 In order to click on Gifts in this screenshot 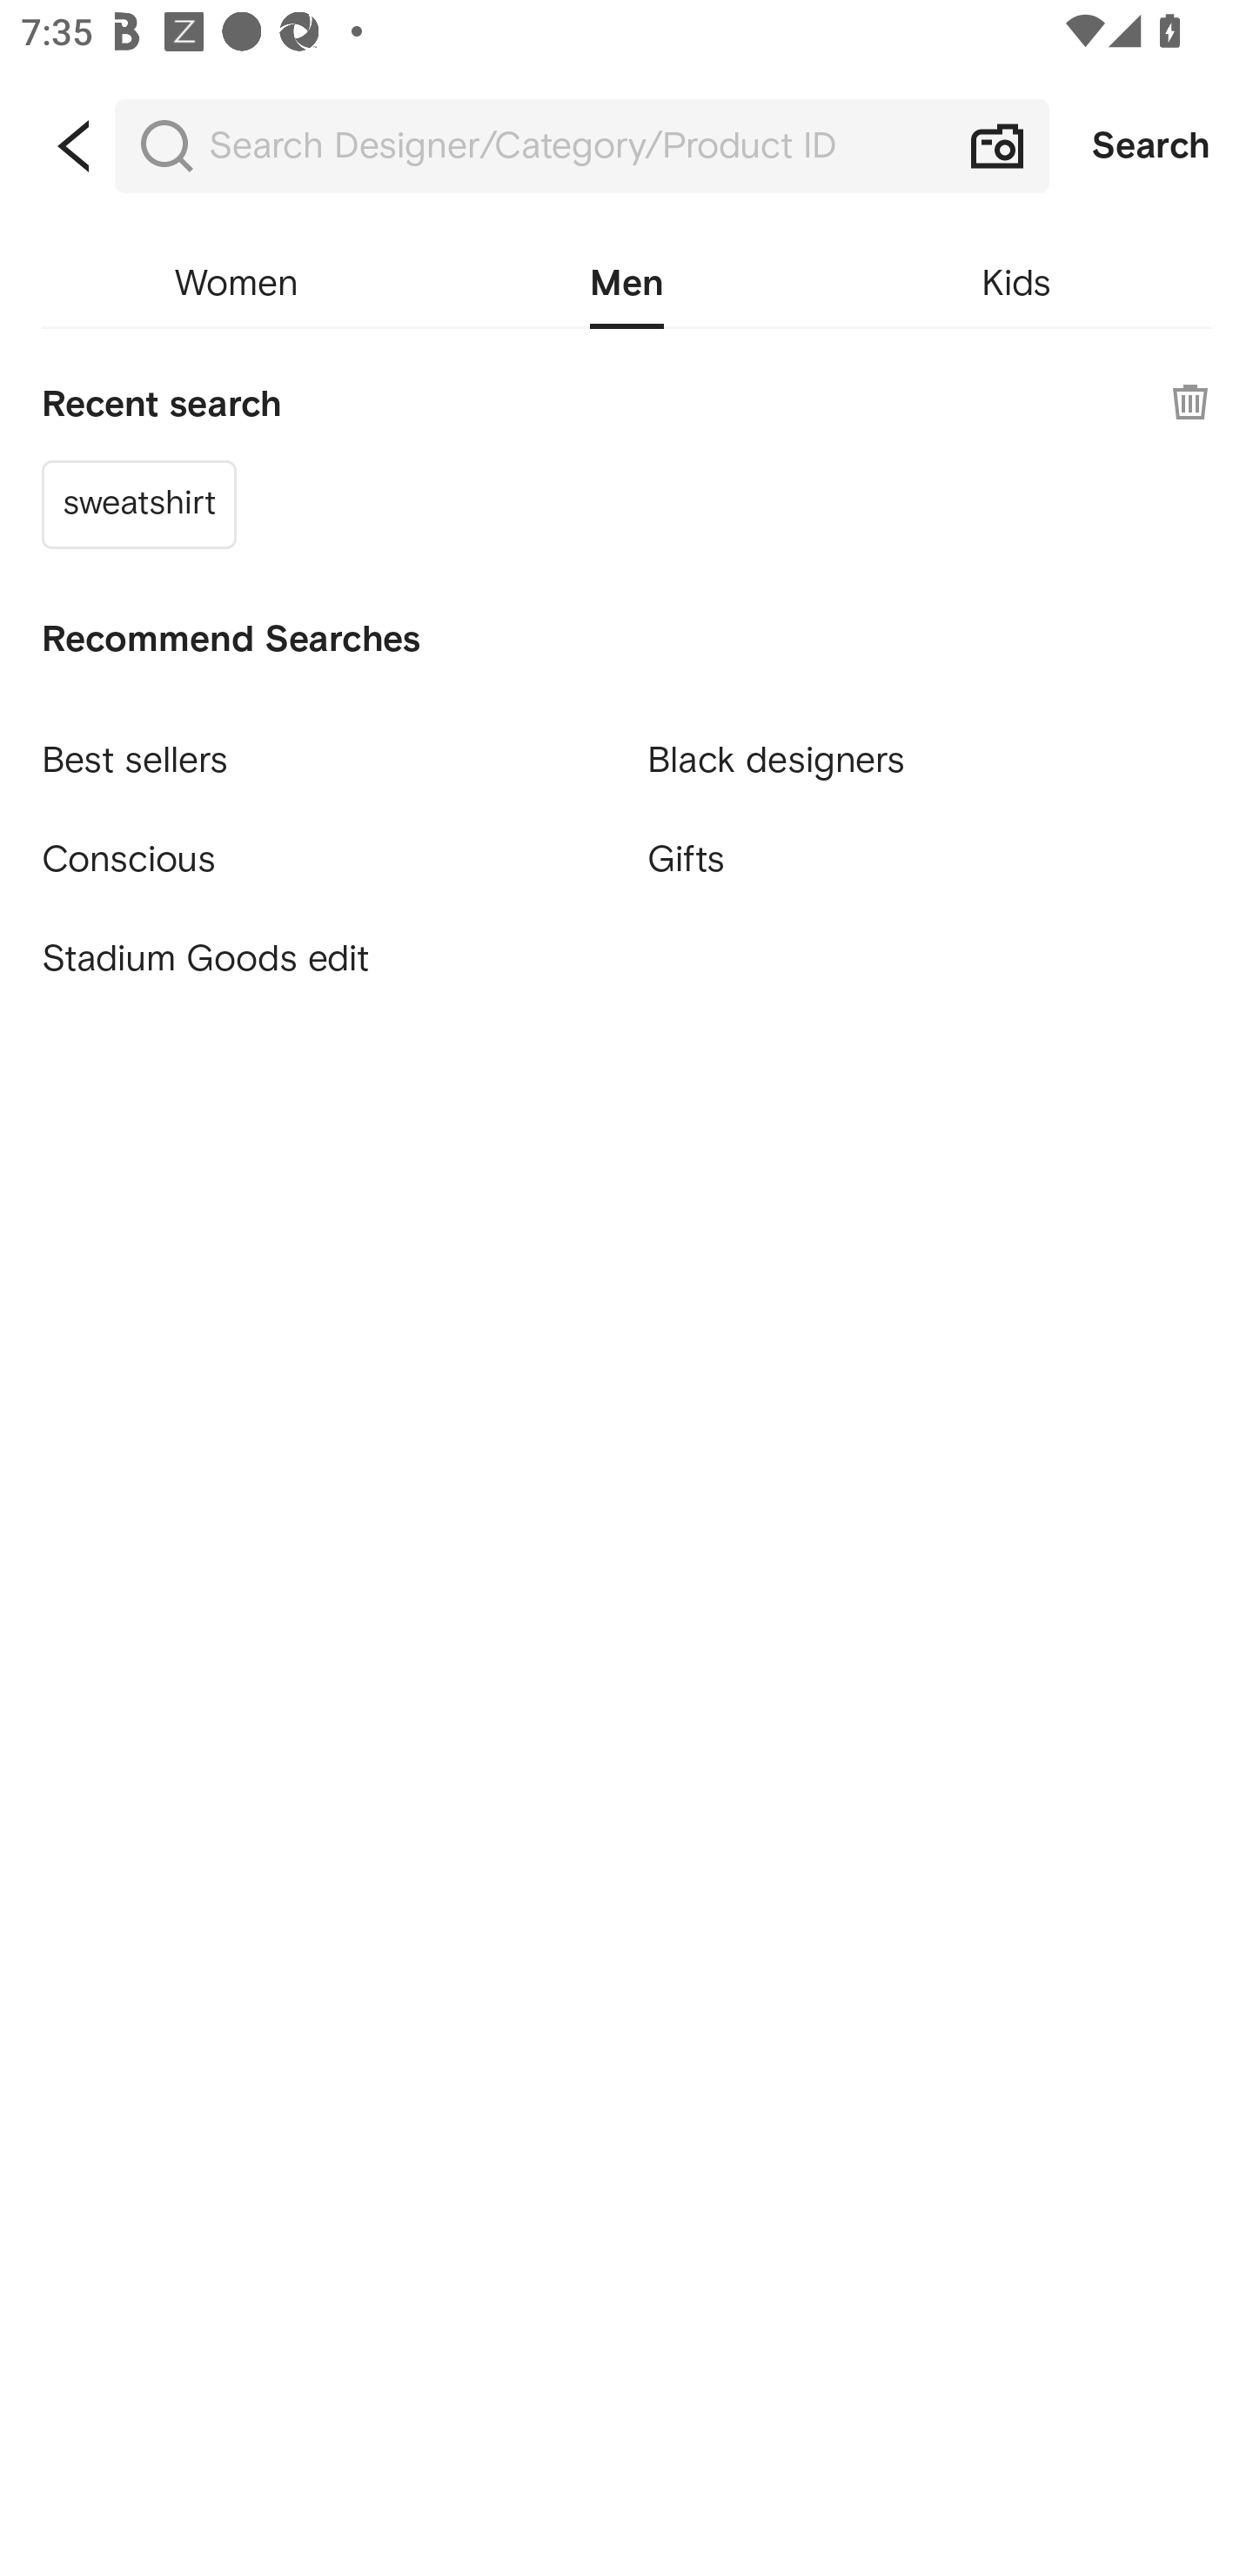, I will do `click(929, 858)`.